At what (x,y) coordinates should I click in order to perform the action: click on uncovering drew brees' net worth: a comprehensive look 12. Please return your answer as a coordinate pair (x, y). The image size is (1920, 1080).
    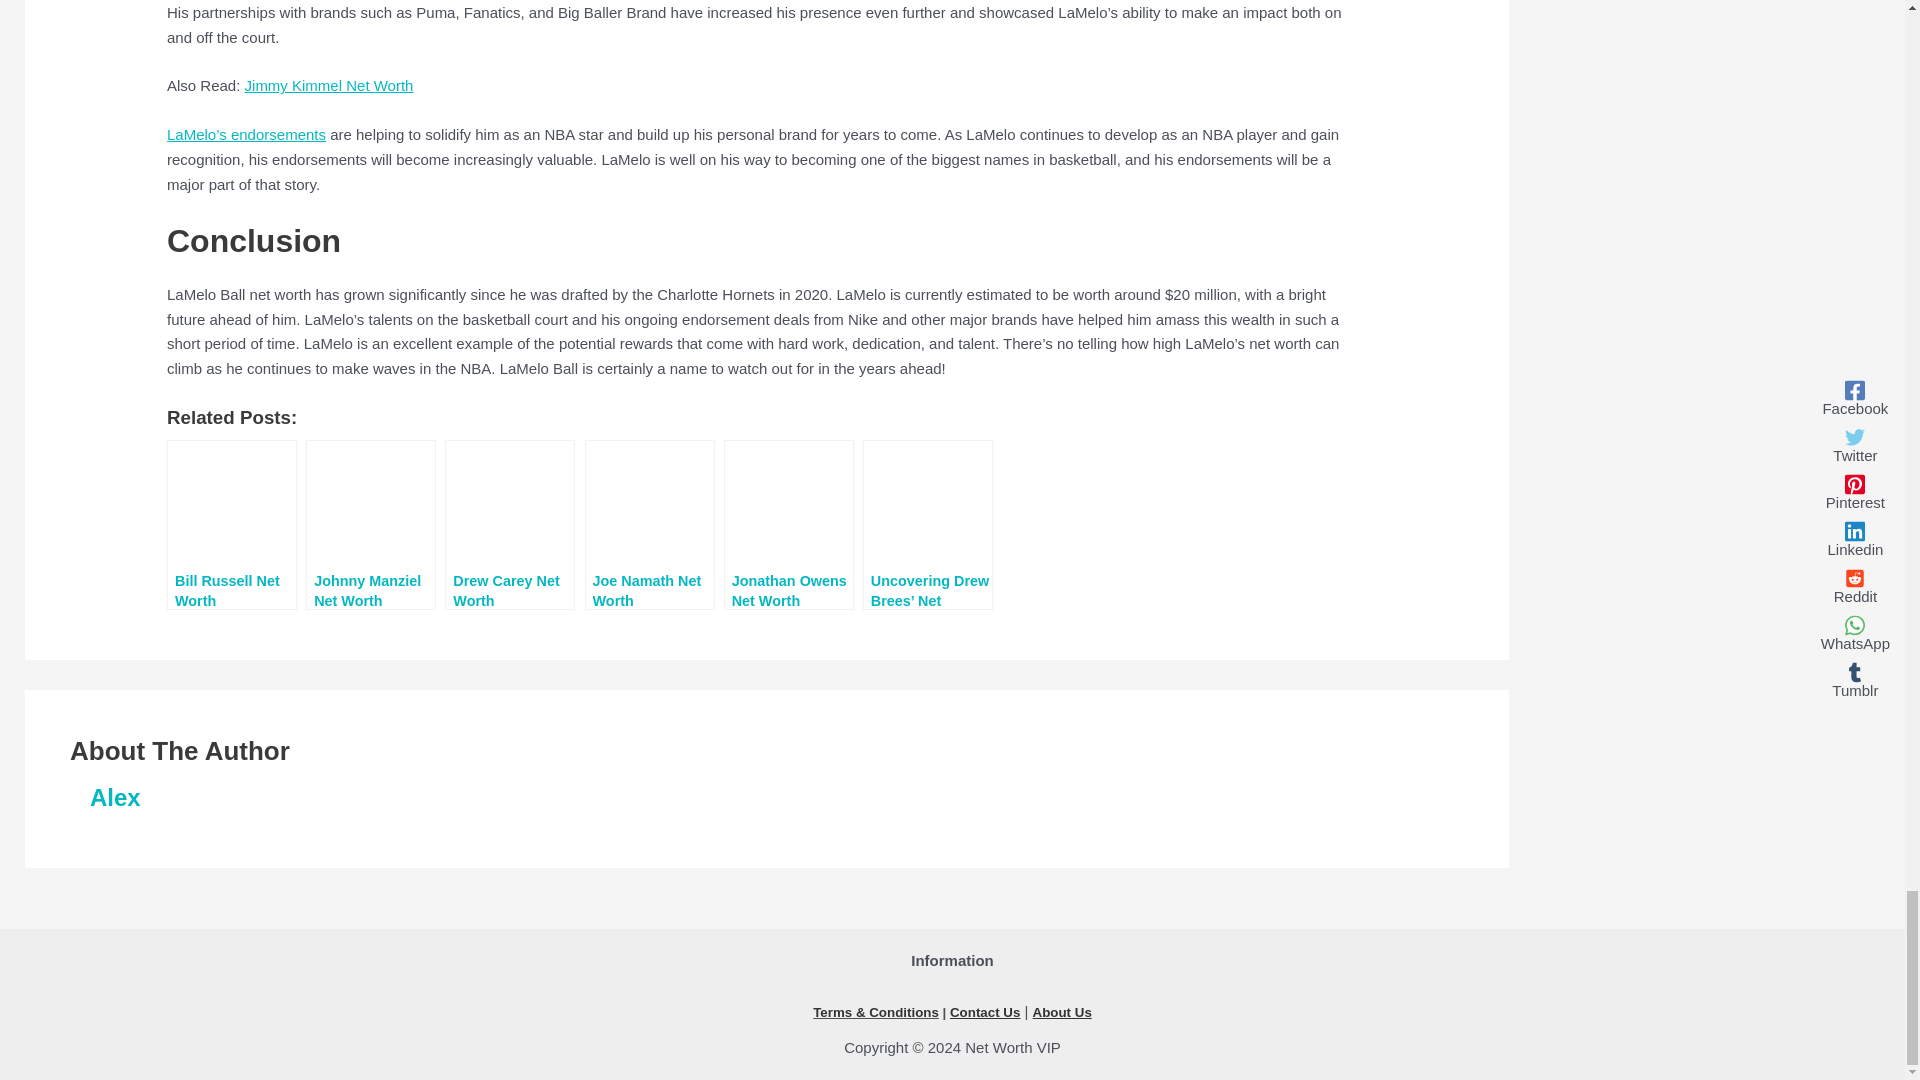
    Looking at the image, I should click on (928, 506).